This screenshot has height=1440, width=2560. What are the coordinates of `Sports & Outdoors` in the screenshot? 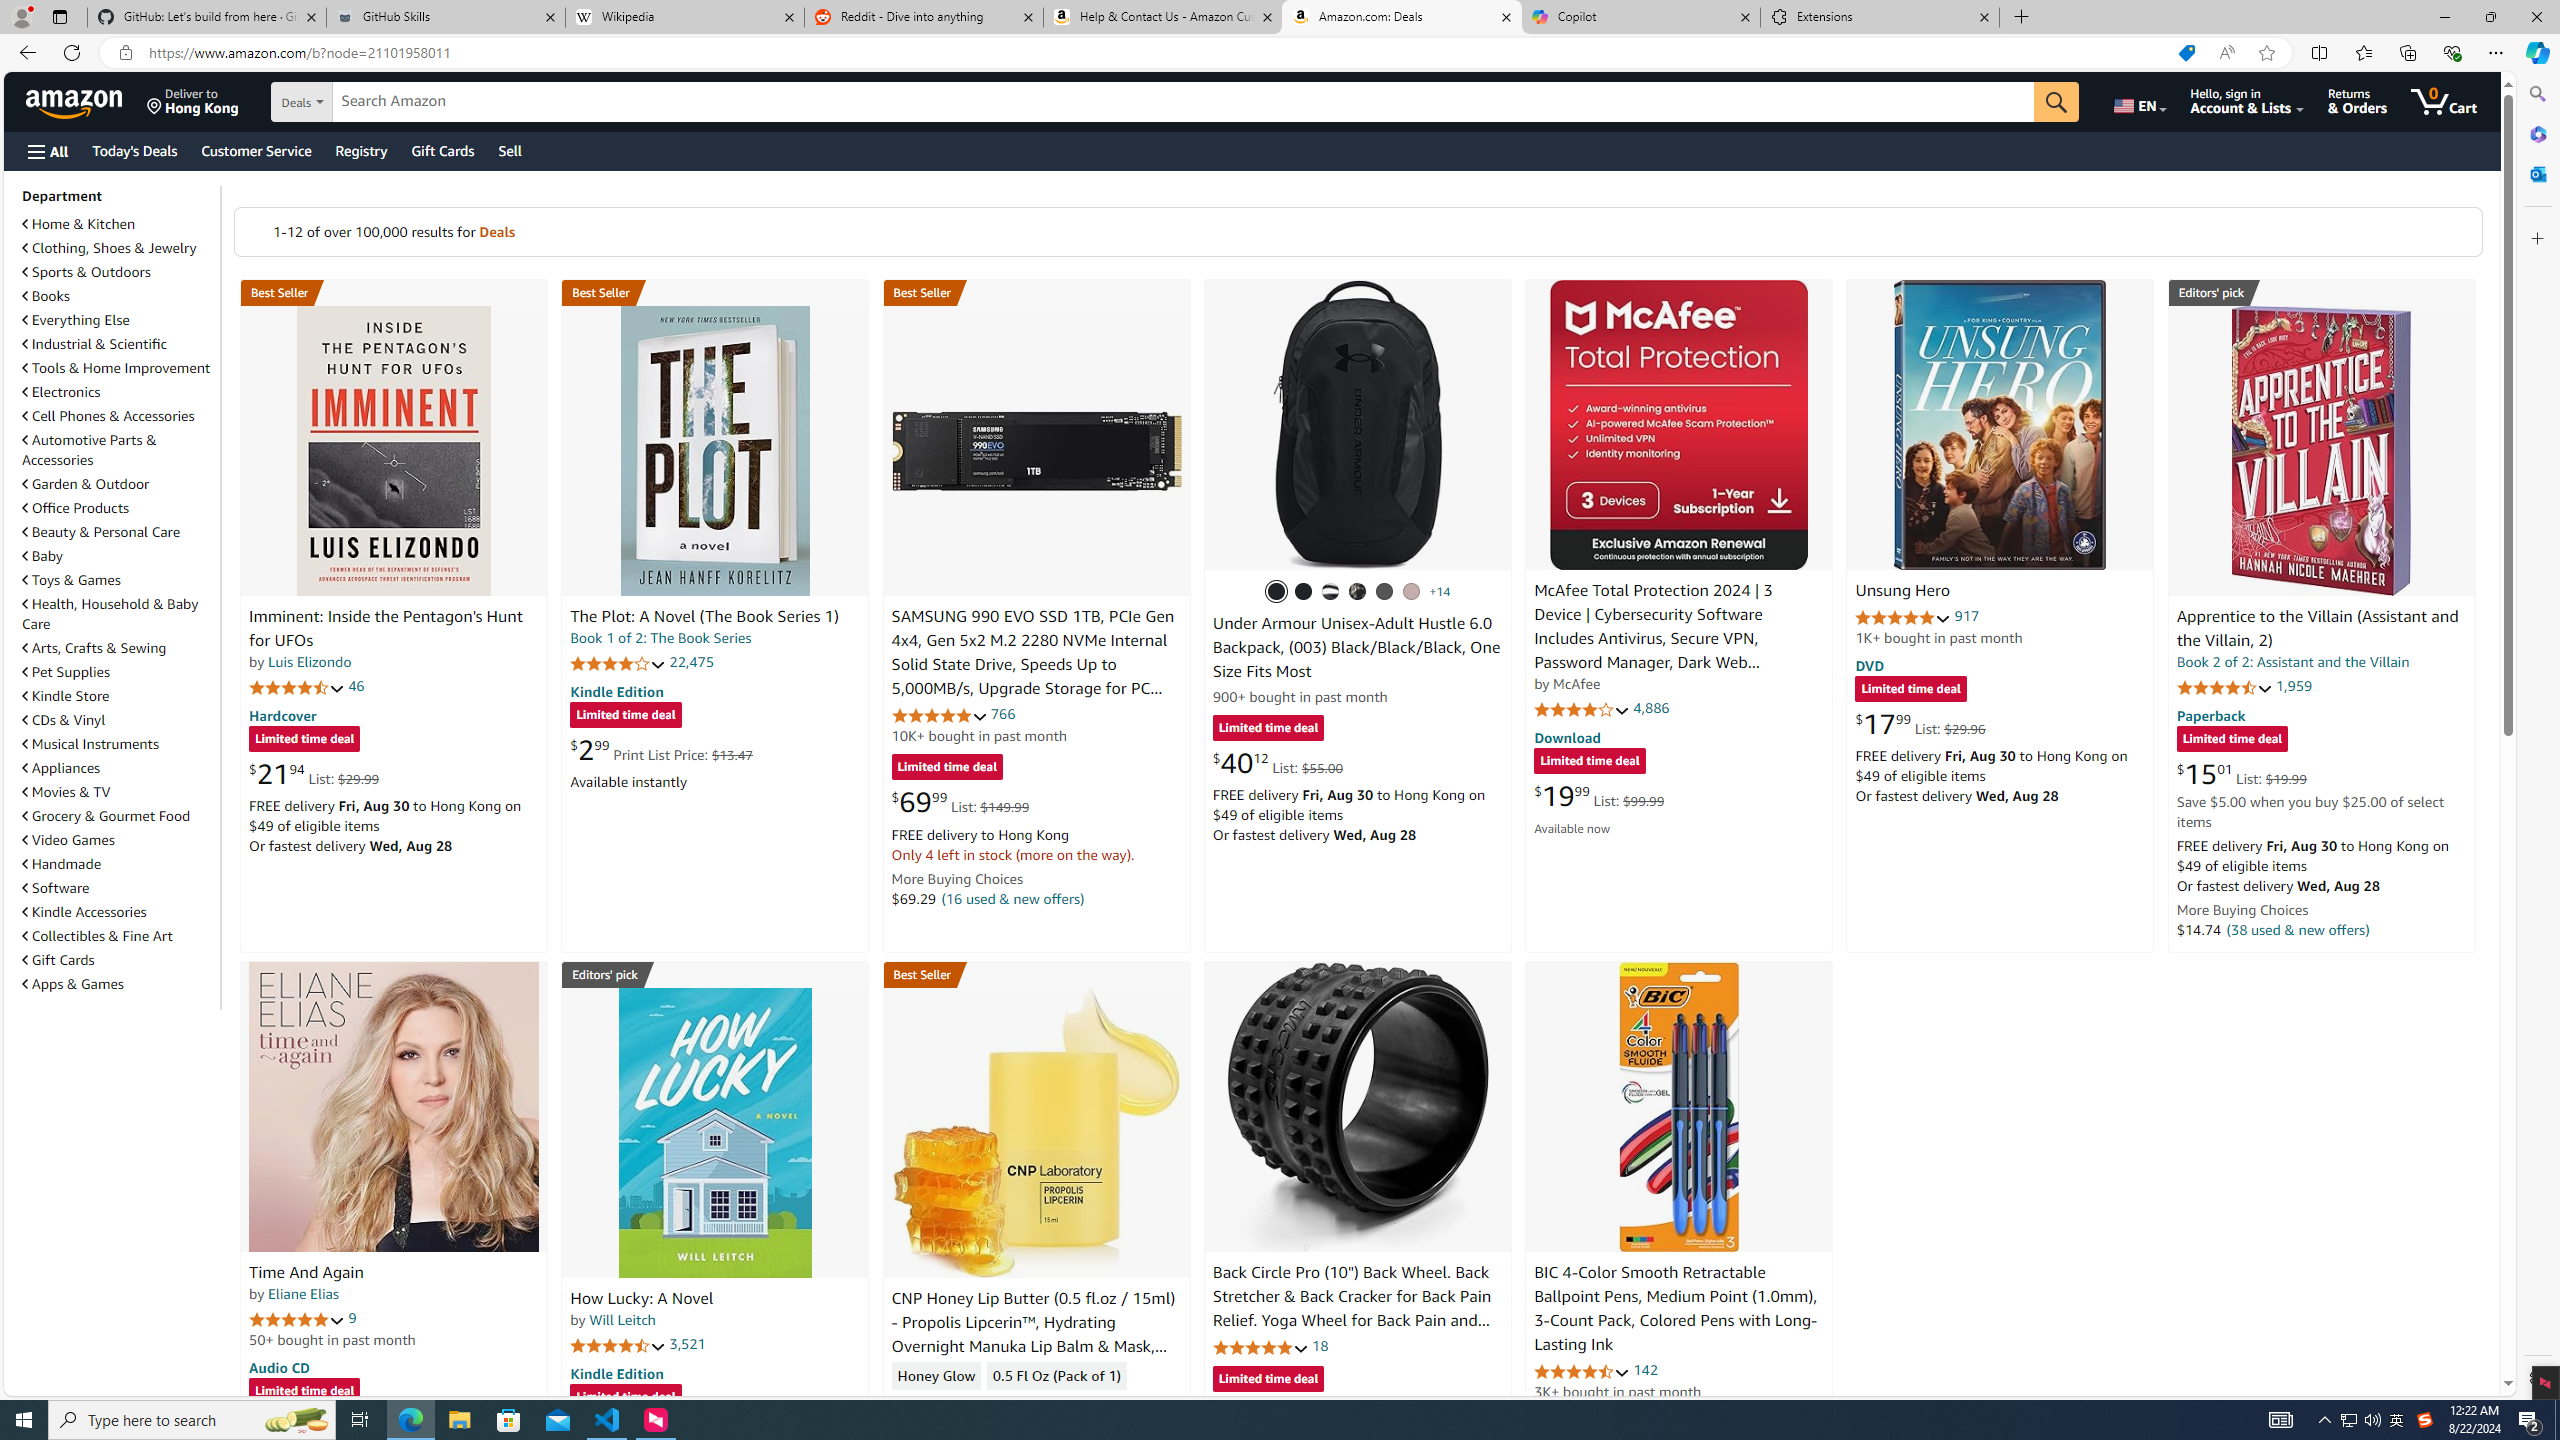 It's located at (87, 272).